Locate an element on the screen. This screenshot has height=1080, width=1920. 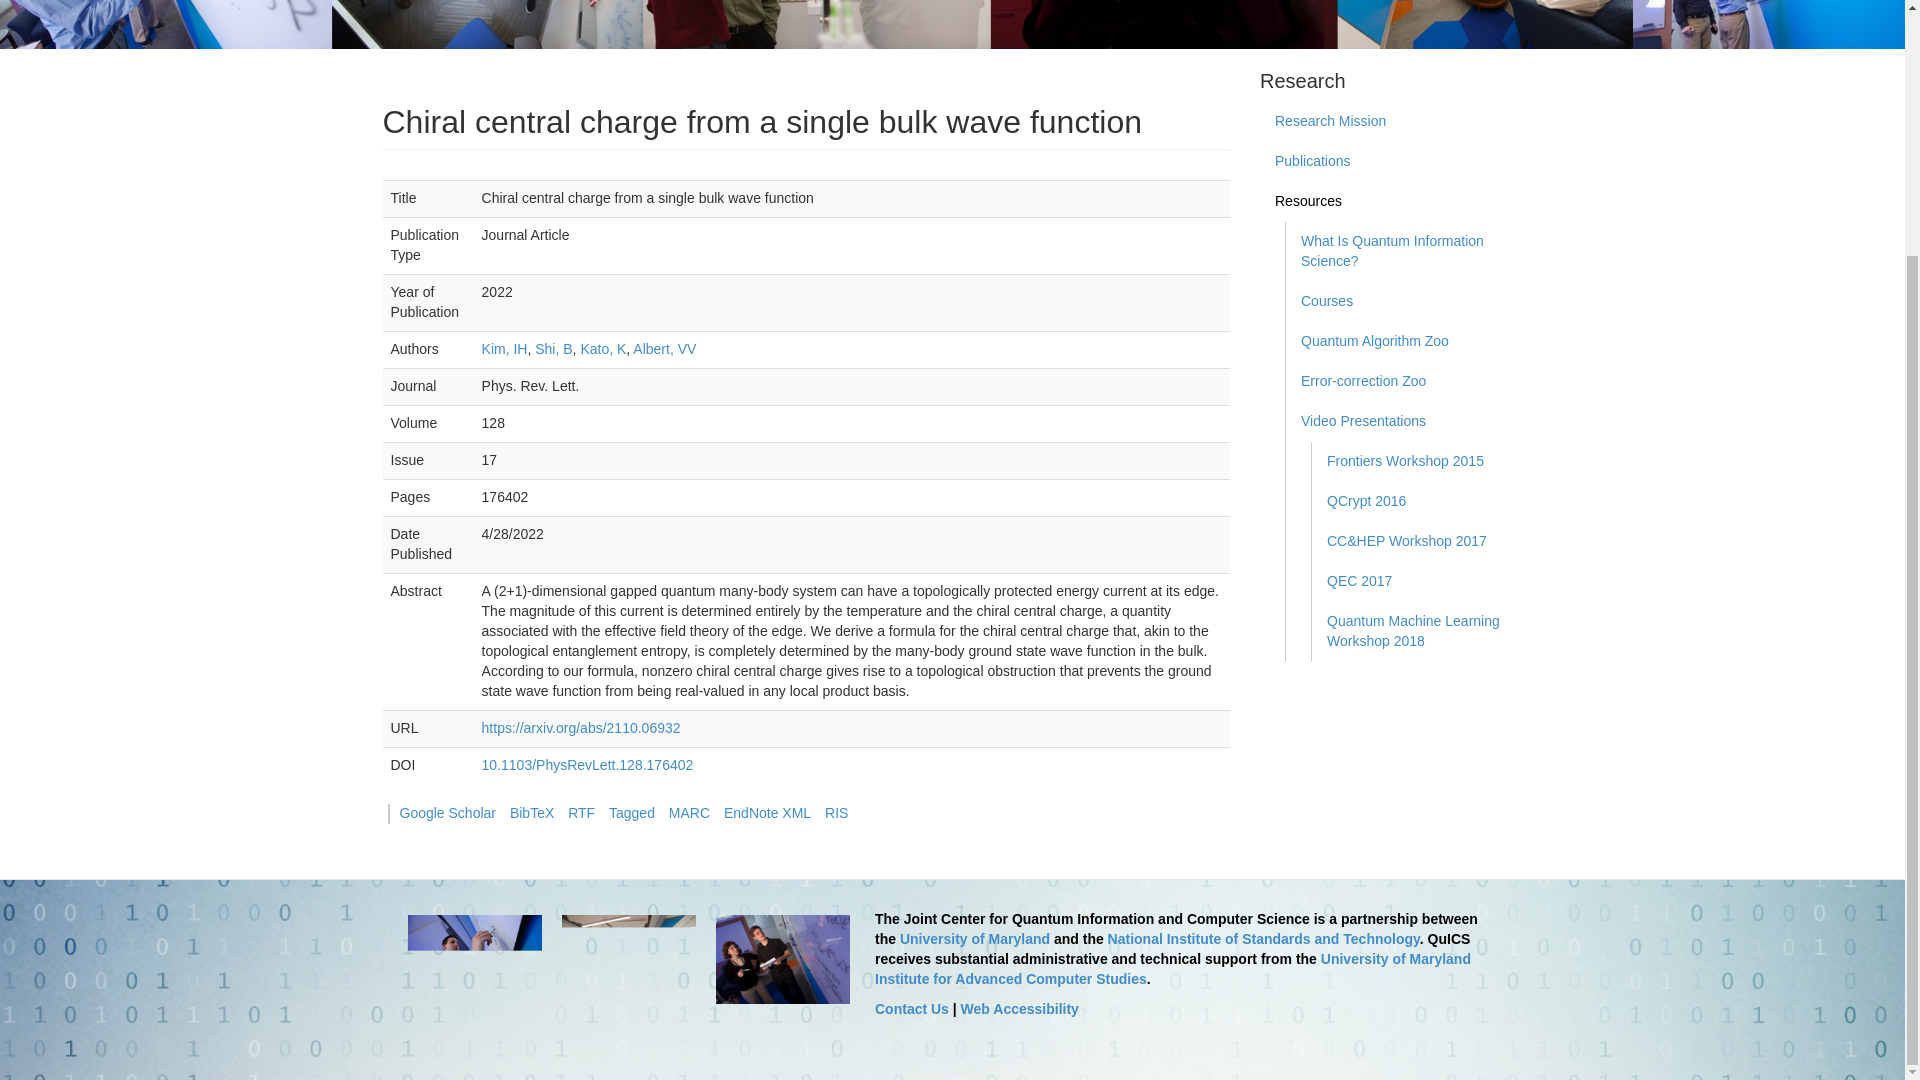
RIS is located at coordinates (836, 812).